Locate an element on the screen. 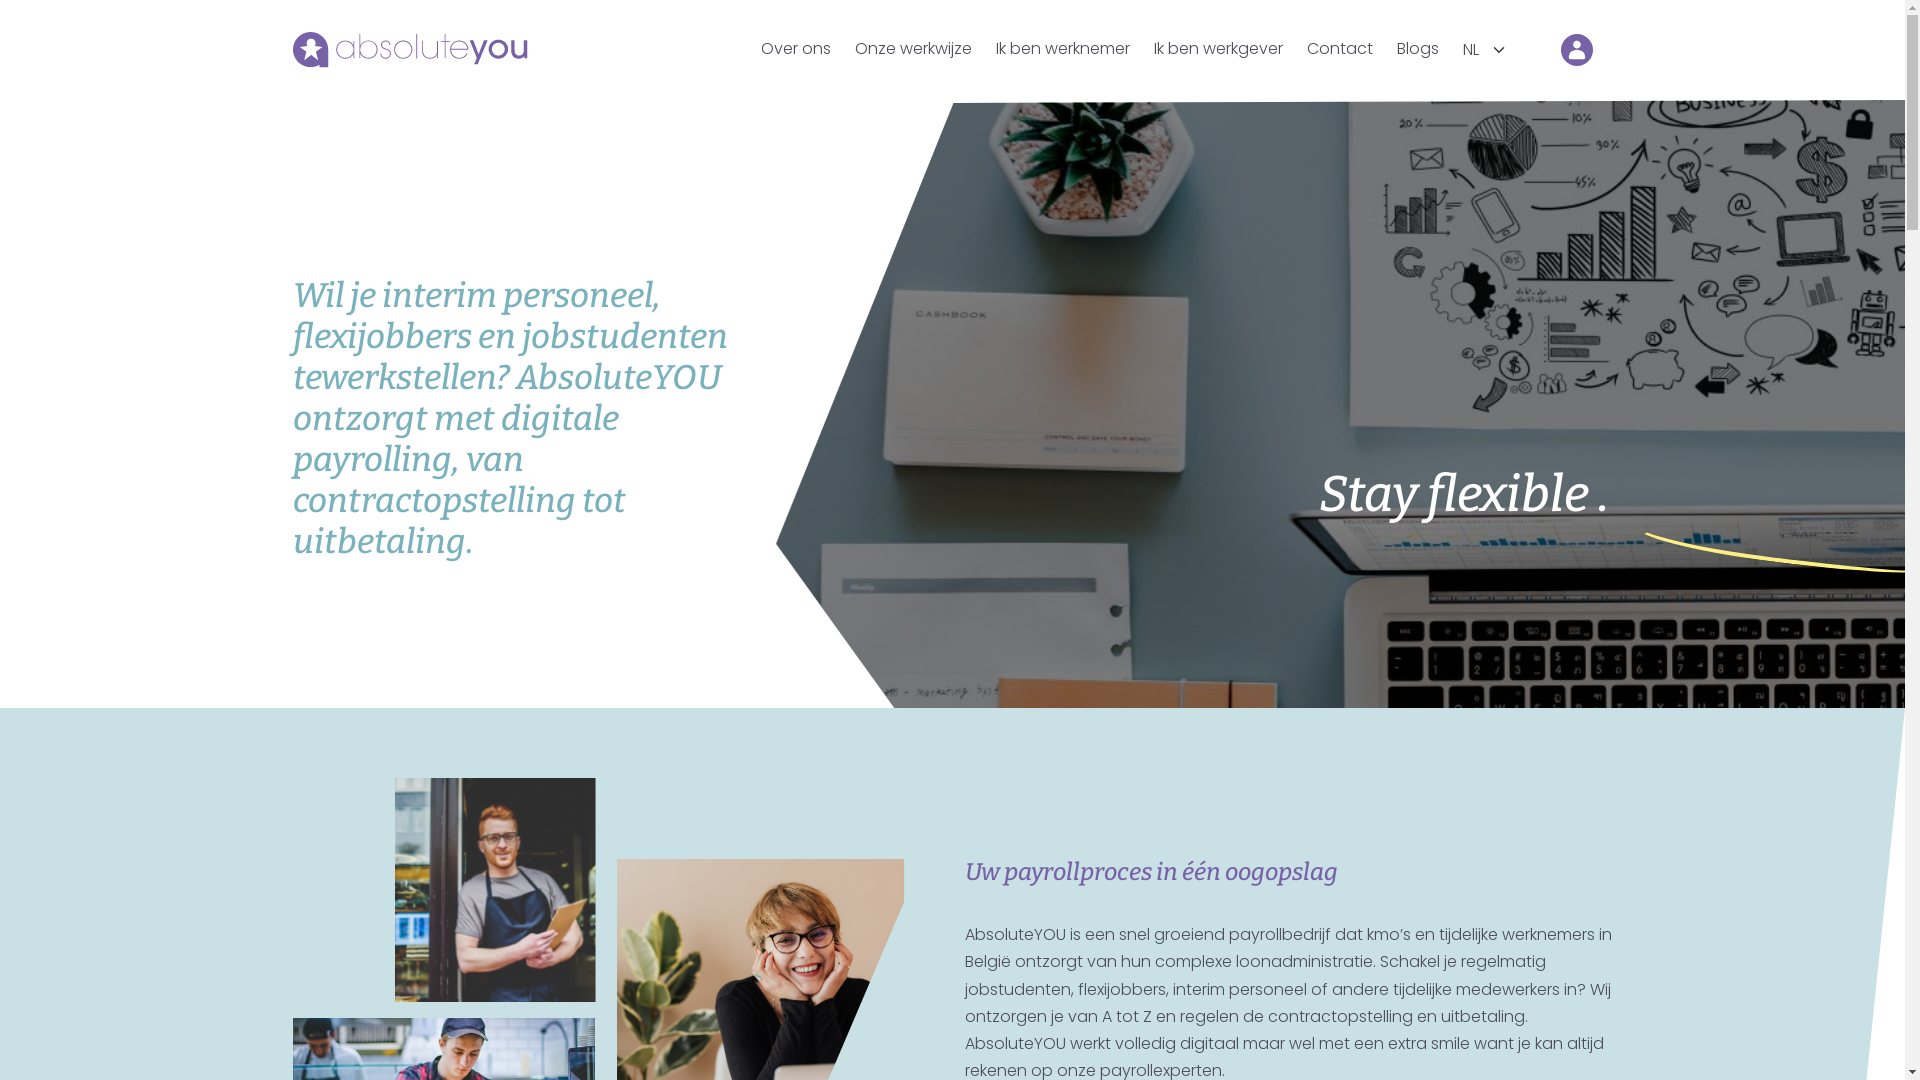 The height and width of the screenshot is (1080, 1920). Onze werkwijze is located at coordinates (912, 48).